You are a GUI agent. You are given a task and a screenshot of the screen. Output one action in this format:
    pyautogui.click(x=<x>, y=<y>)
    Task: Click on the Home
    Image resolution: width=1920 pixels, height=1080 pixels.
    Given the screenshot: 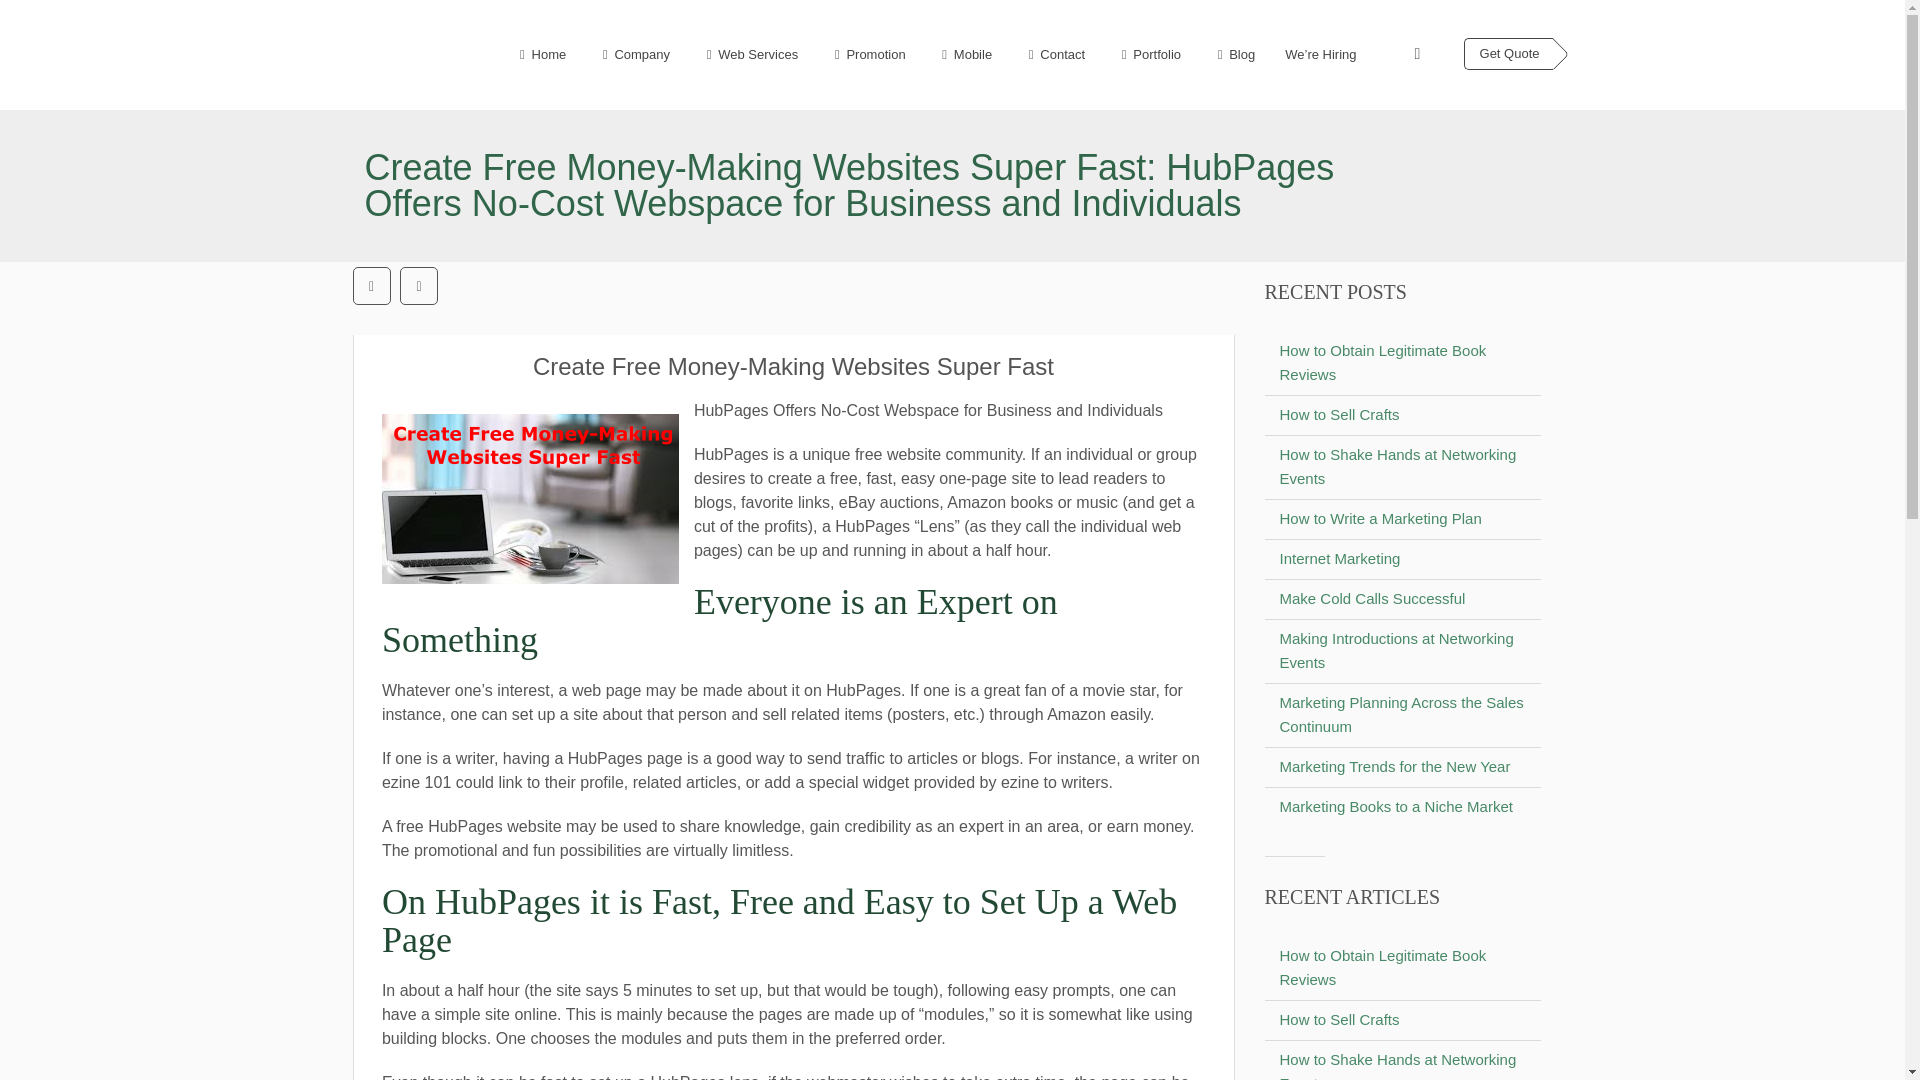 What is the action you would take?
    pyautogui.click(x=539, y=54)
    